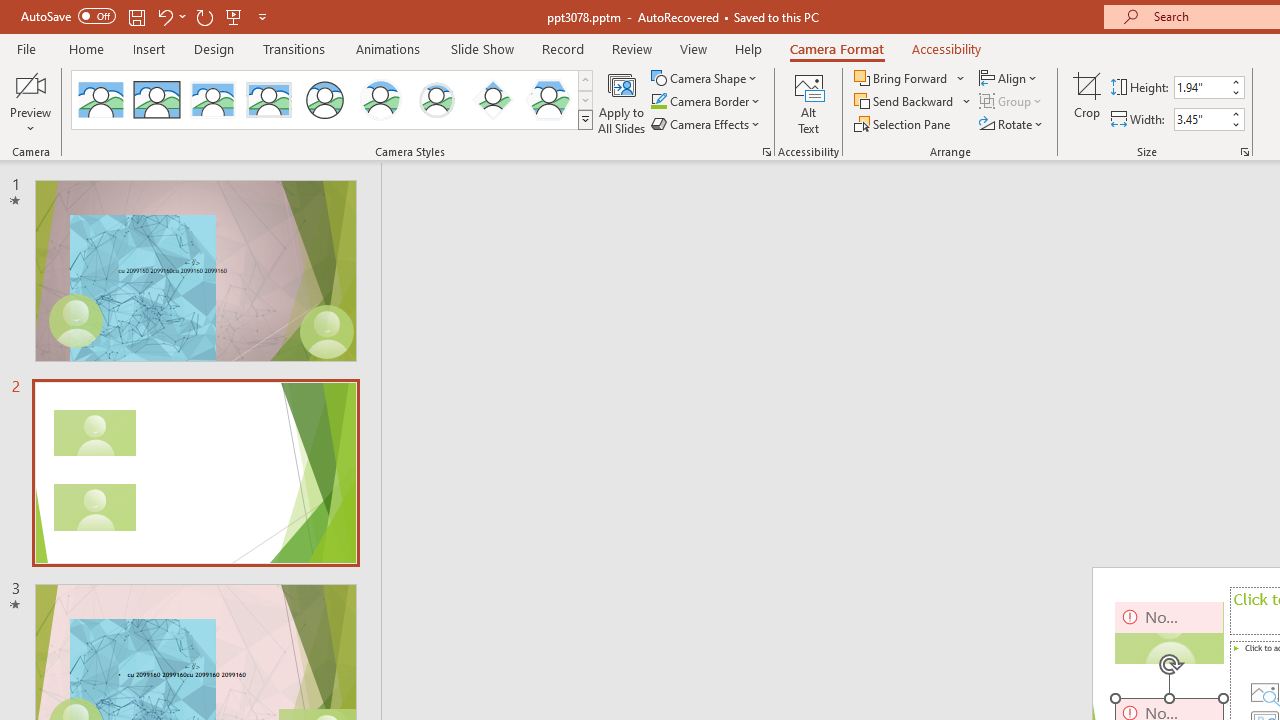  Describe the element at coordinates (706, 124) in the screenshot. I see `Camera Effects` at that location.